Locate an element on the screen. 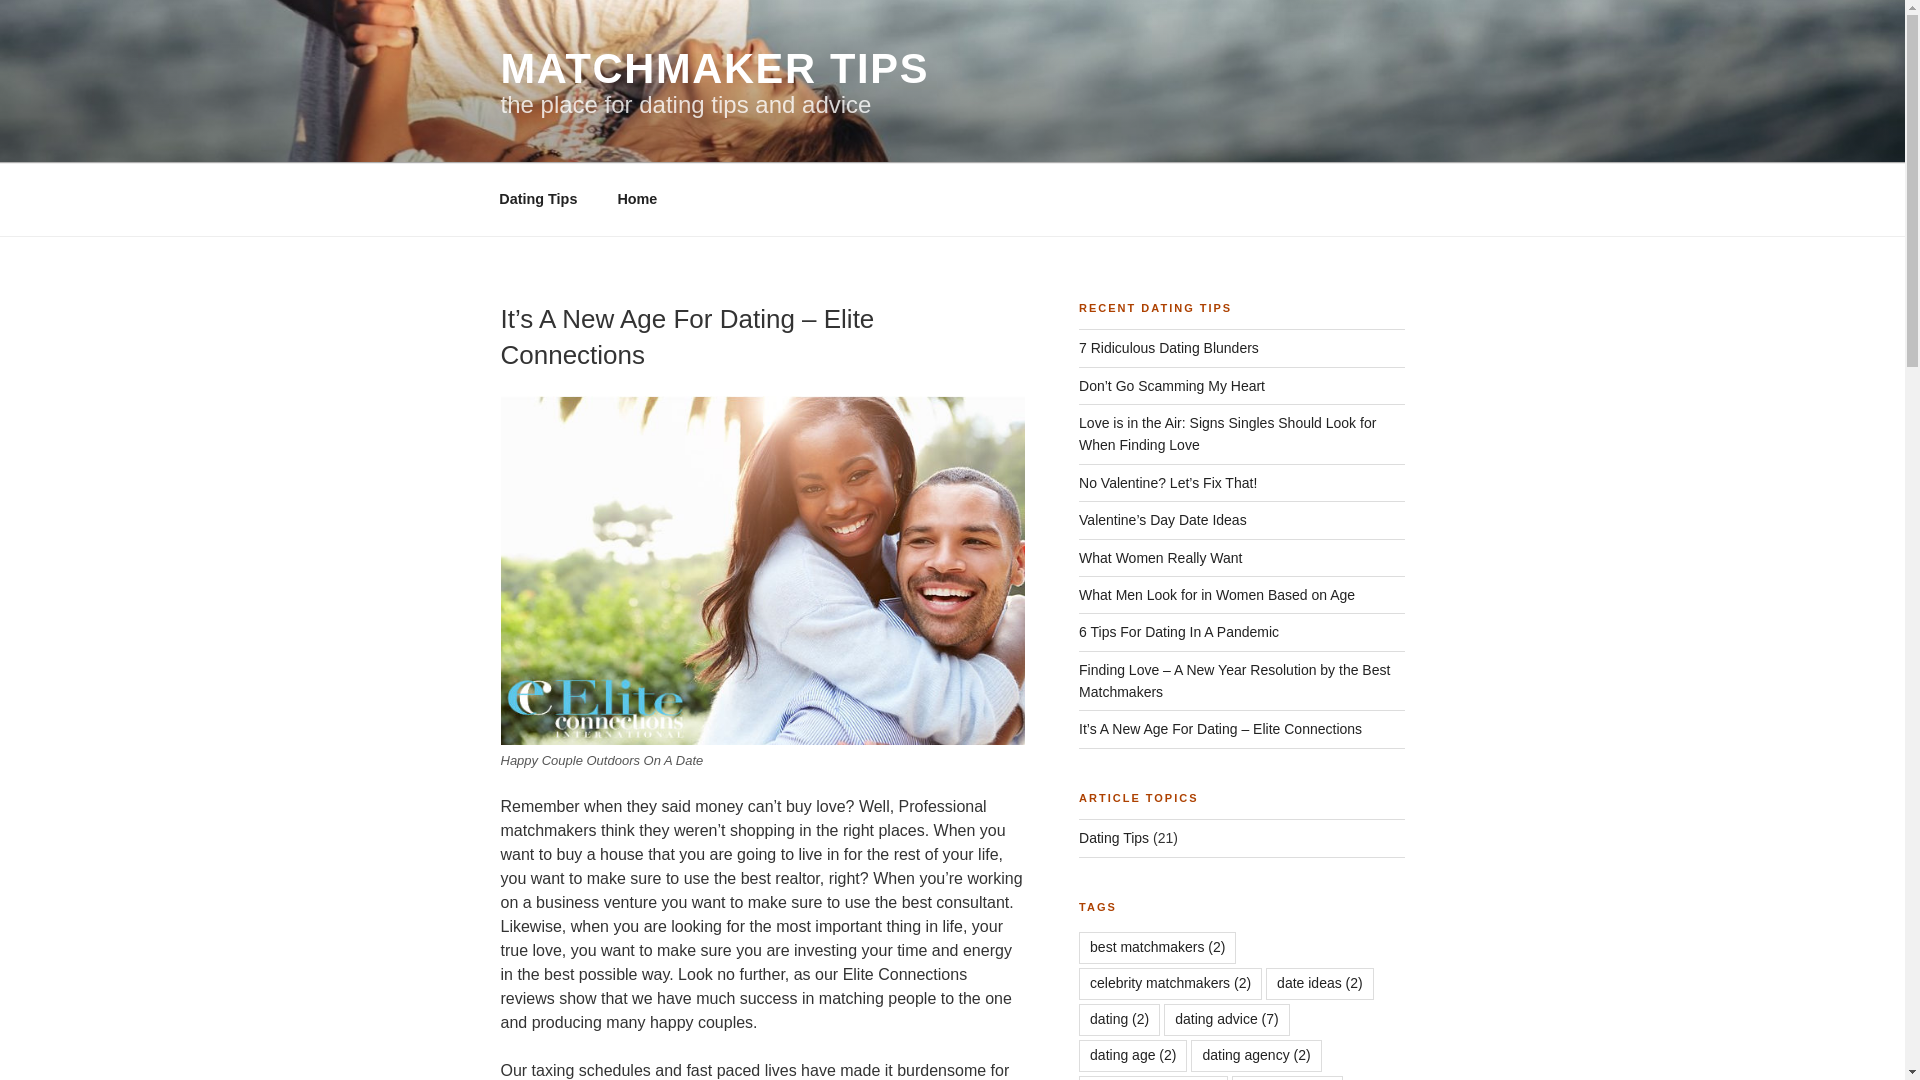 The width and height of the screenshot is (1920, 1080). 7 Ridiculous Dating Blunders is located at coordinates (1169, 348).